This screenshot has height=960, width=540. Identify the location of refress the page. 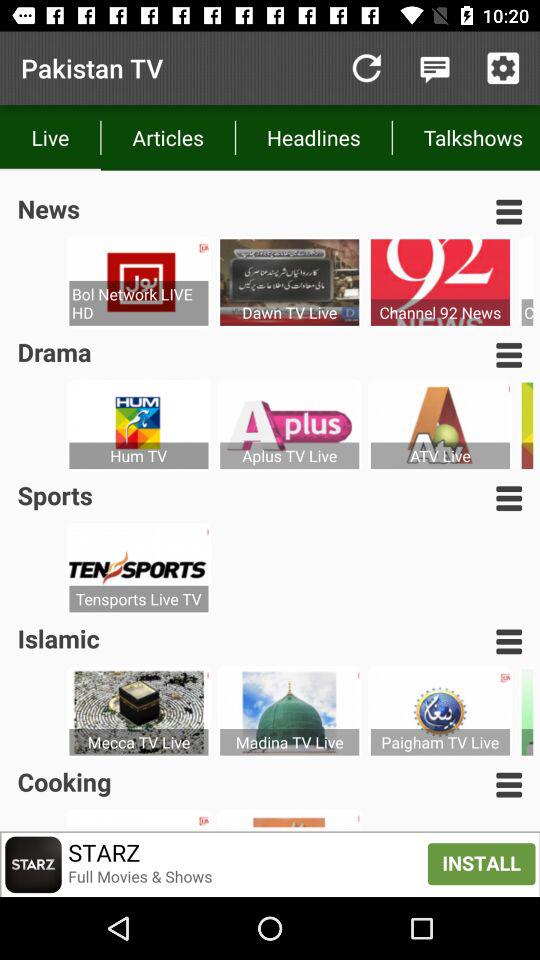
(366, 68).